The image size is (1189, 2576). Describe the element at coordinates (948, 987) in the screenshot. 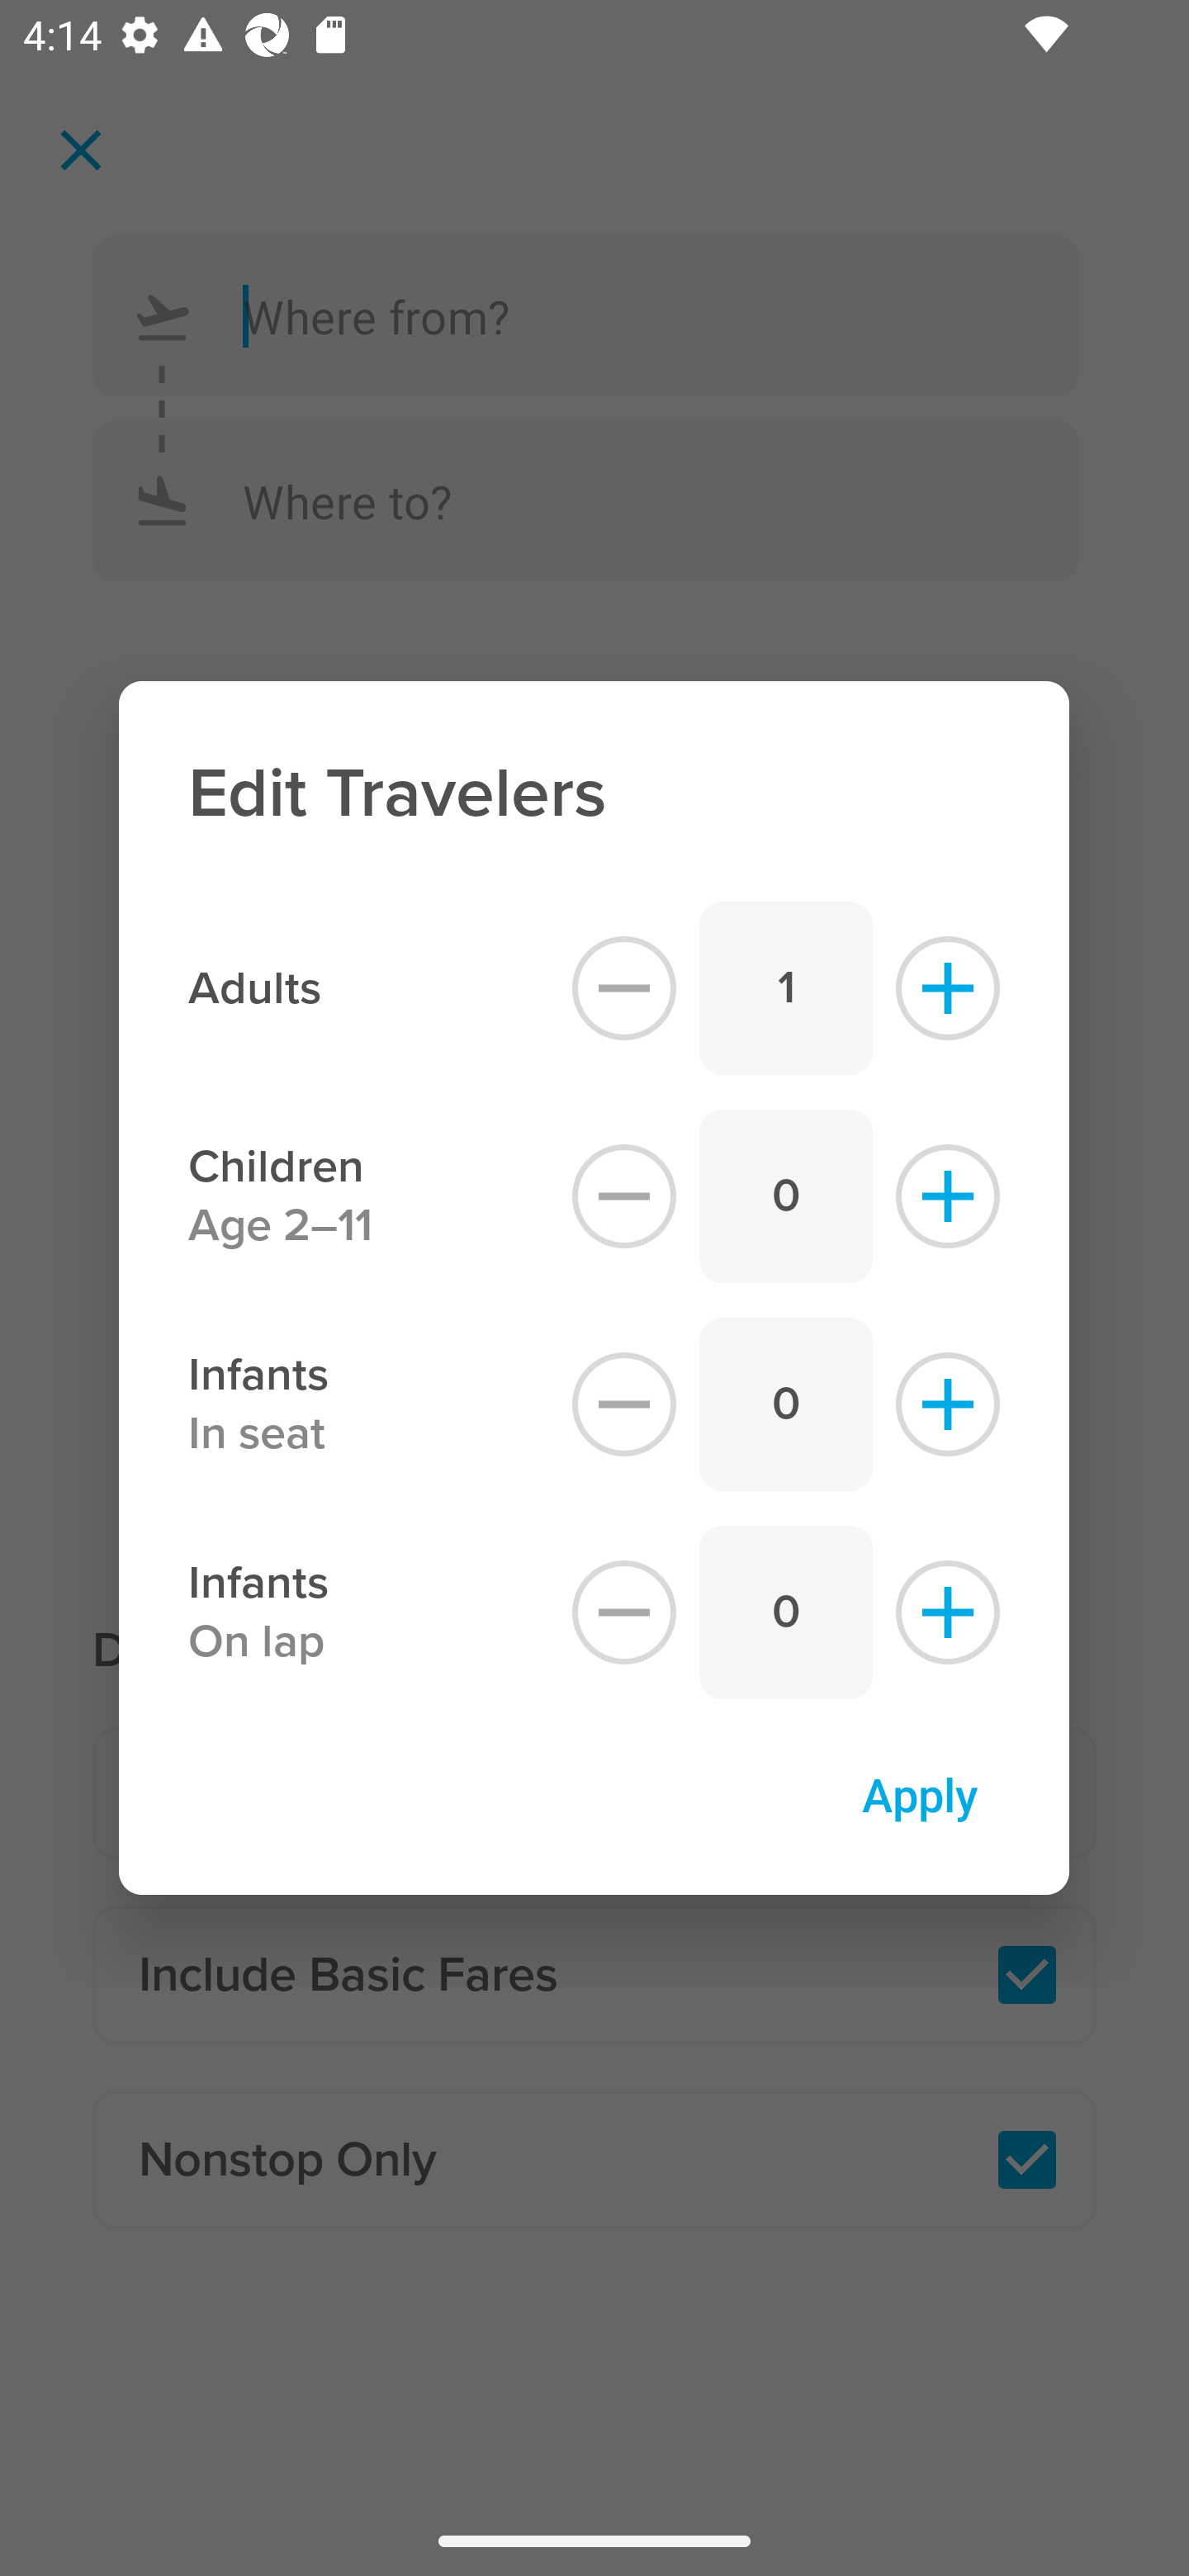

I see `Increase value` at that location.